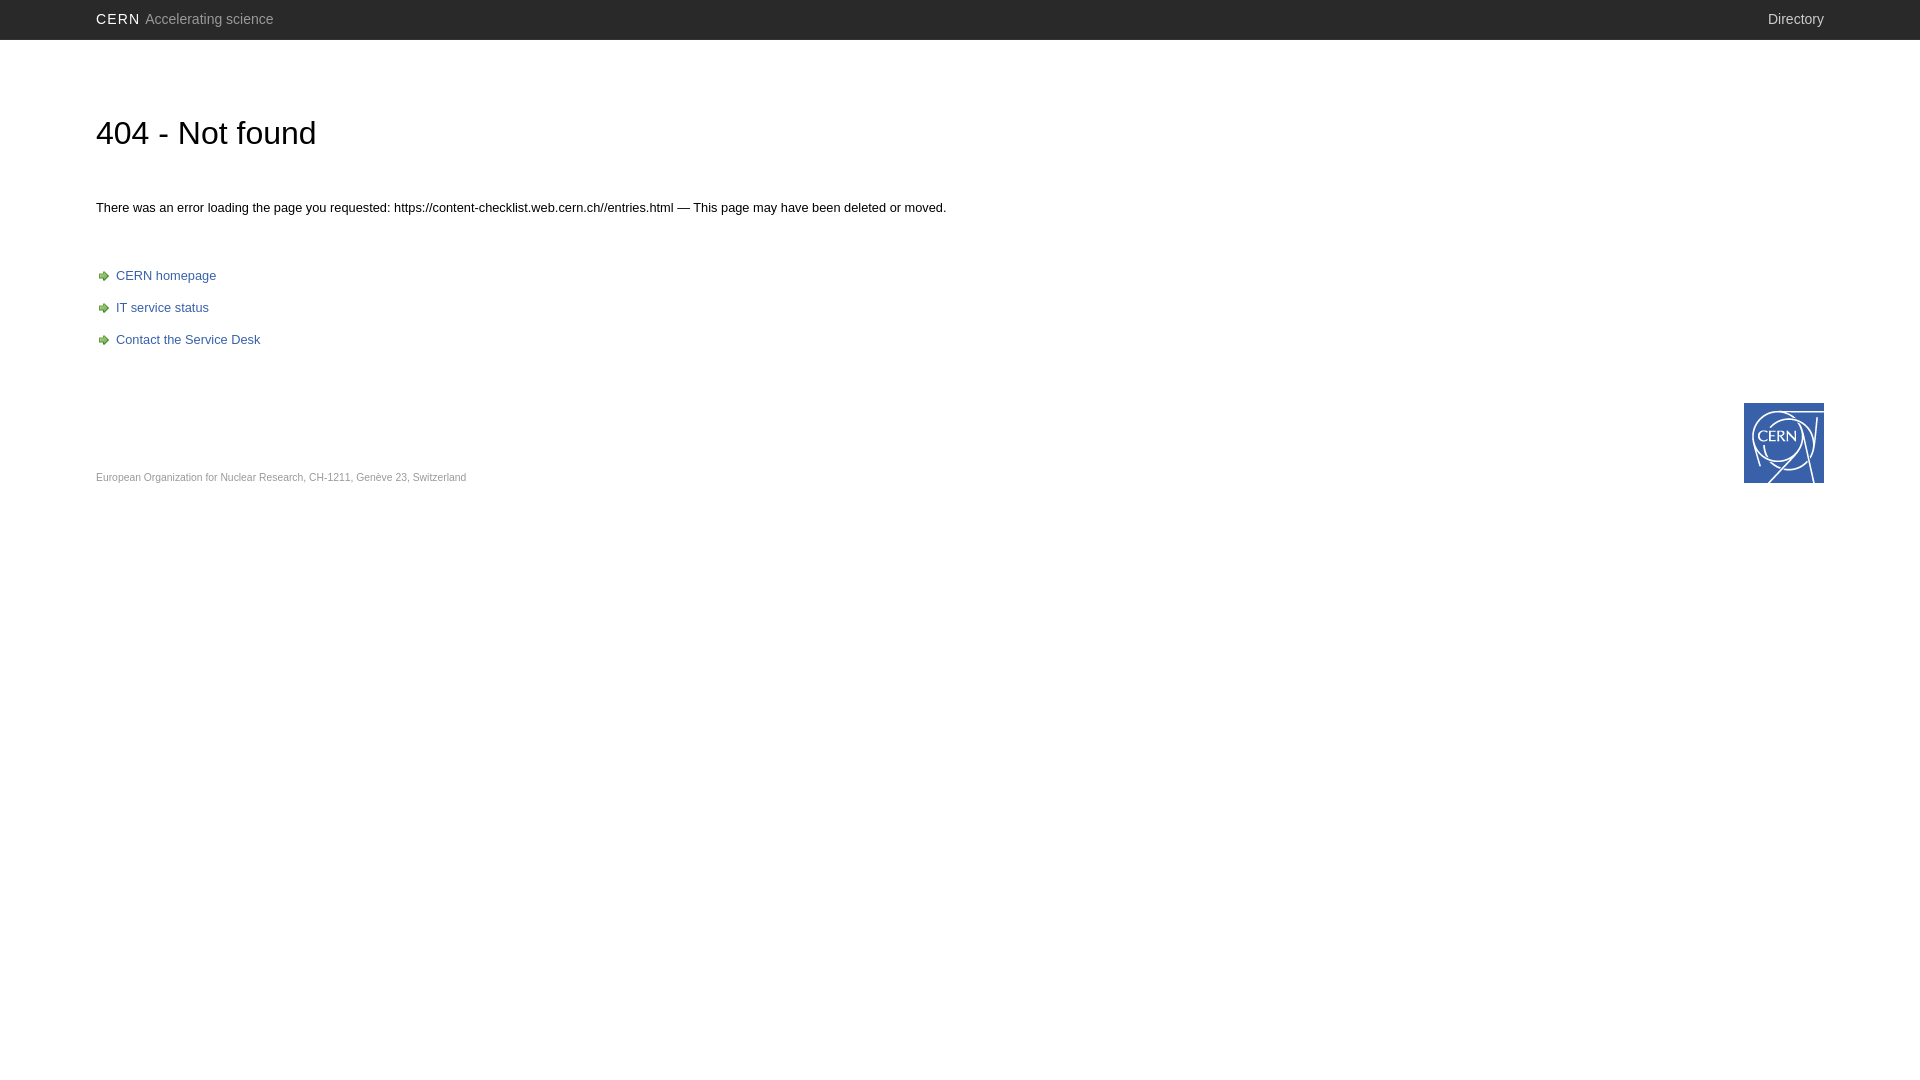 Image resolution: width=1920 pixels, height=1080 pixels. I want to click on CERN homepage, so click(156, 276).